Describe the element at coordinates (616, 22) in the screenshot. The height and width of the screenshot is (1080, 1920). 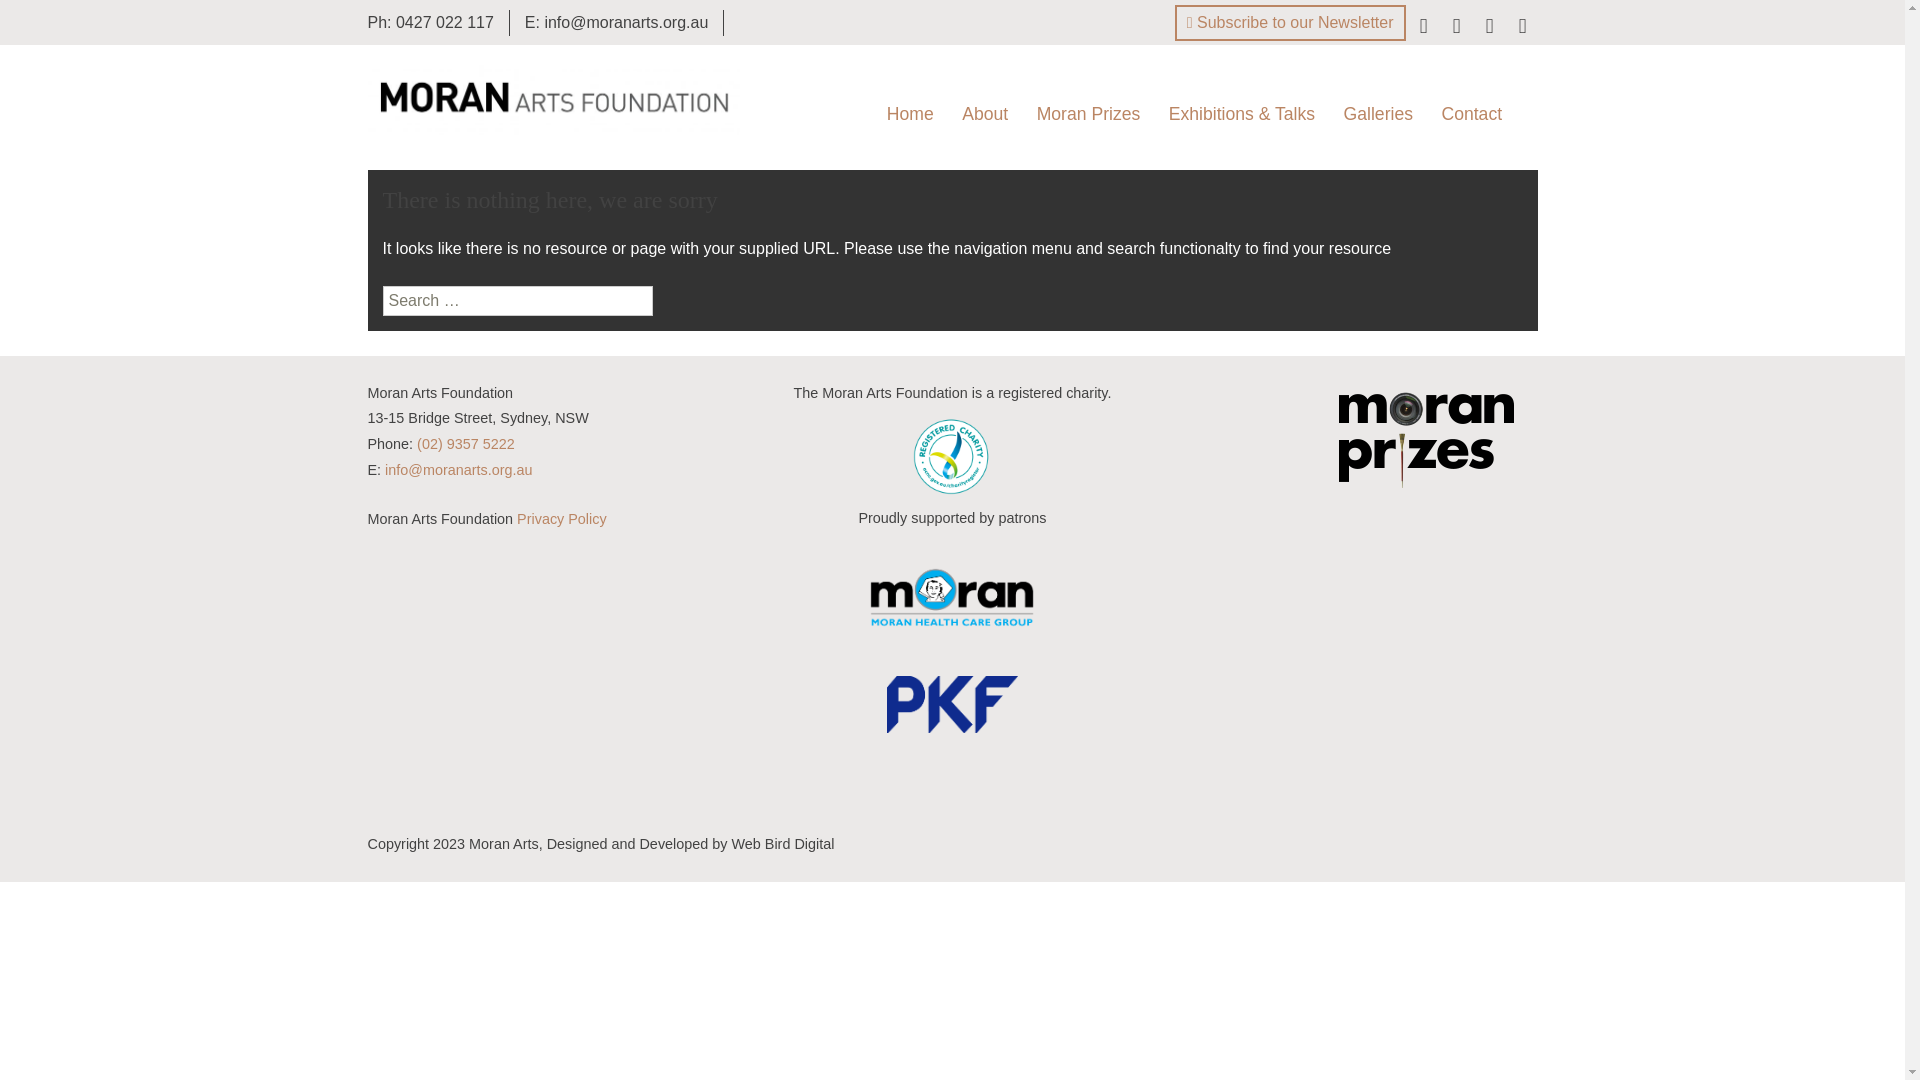
I see `E: info@moranarts.org.au` at that location.